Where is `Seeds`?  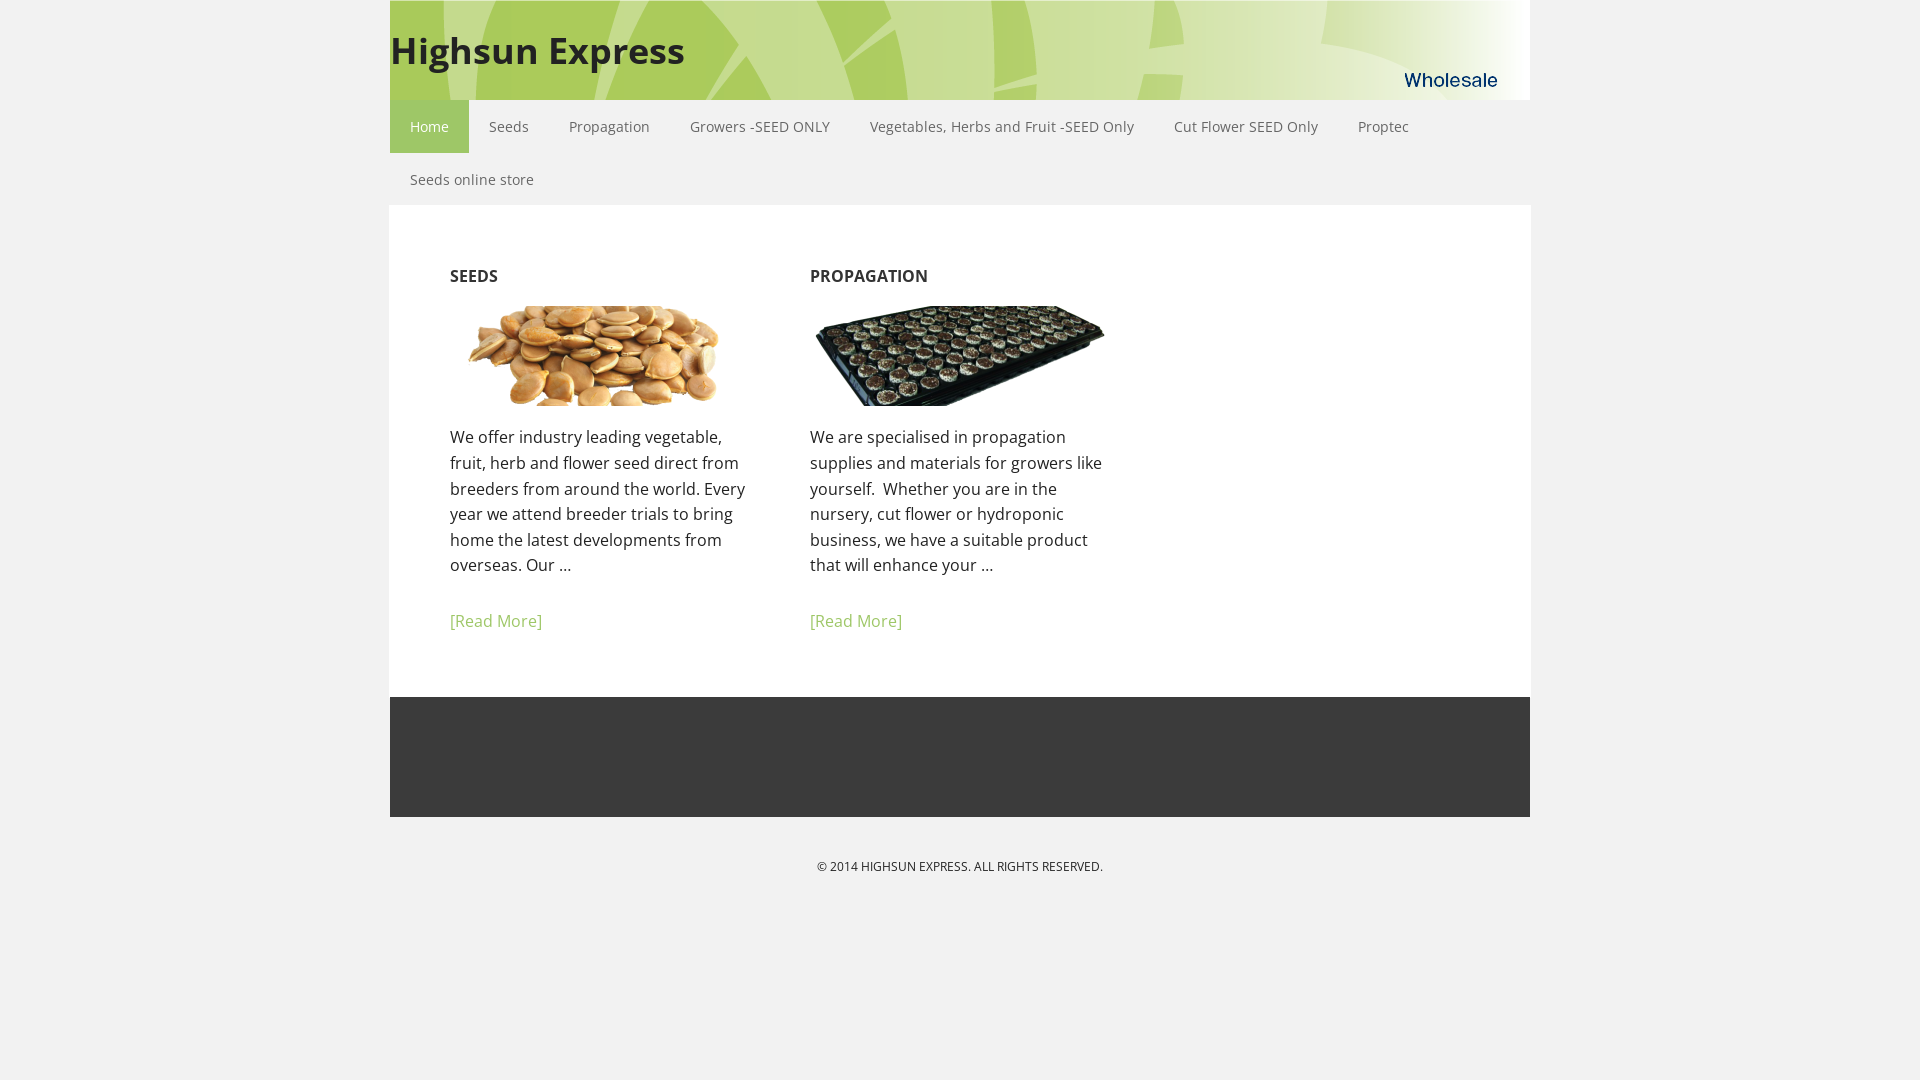
Seeds is located at coordinates (509, 126).